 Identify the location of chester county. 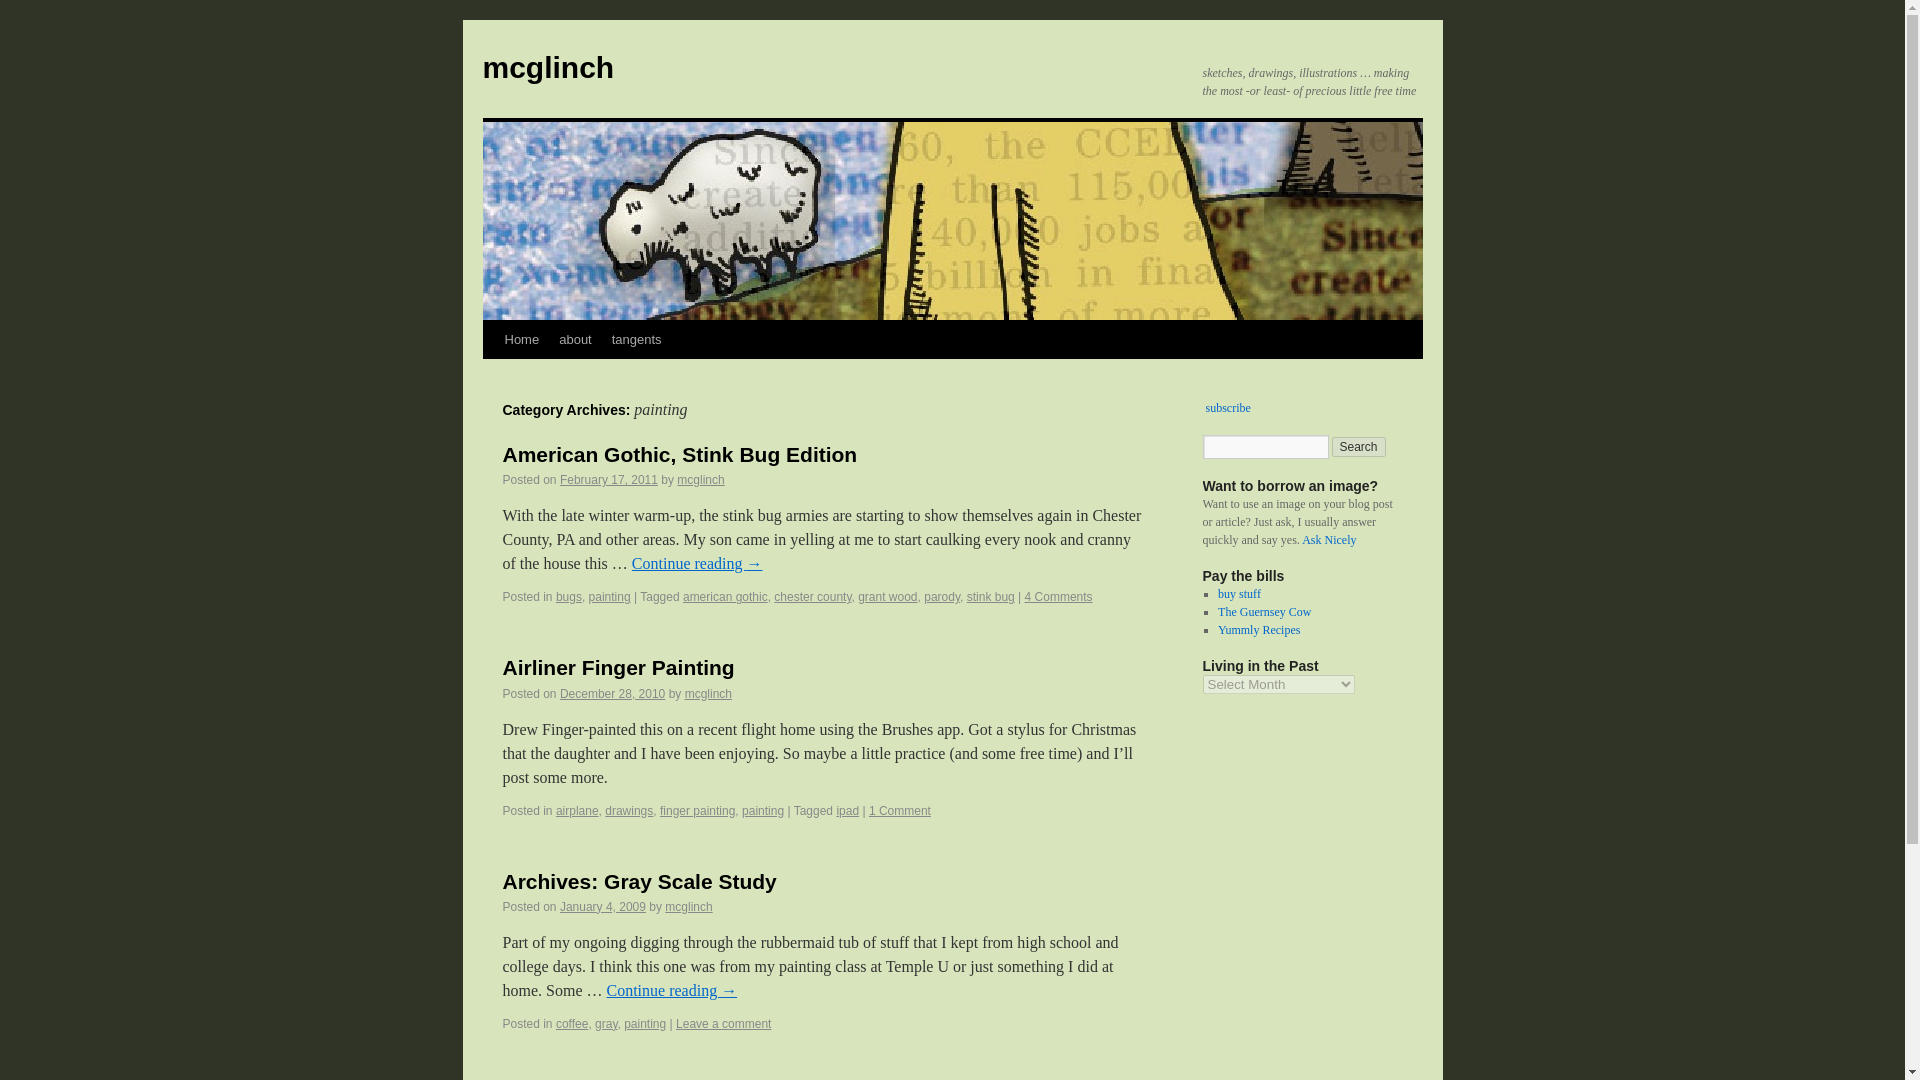
(812, 596).